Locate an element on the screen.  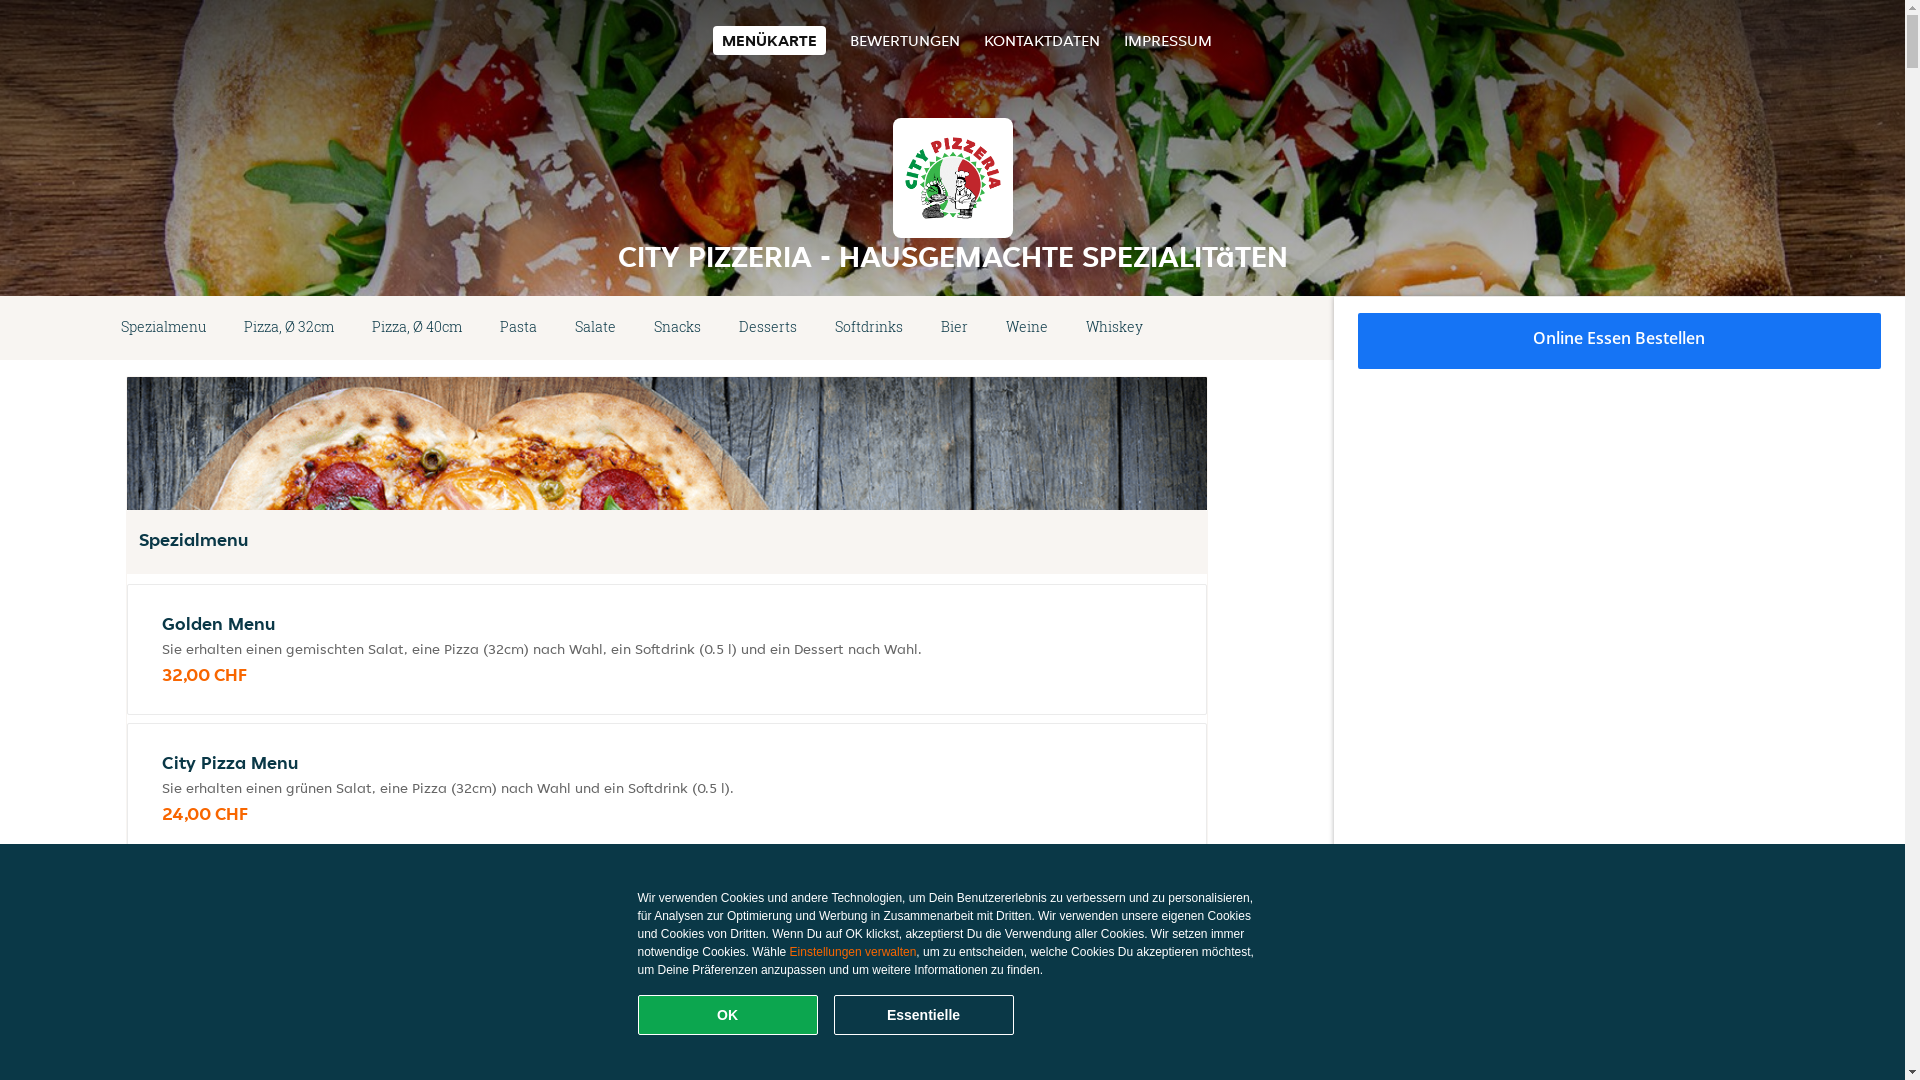
Bier is located at coordinates (954, 328).